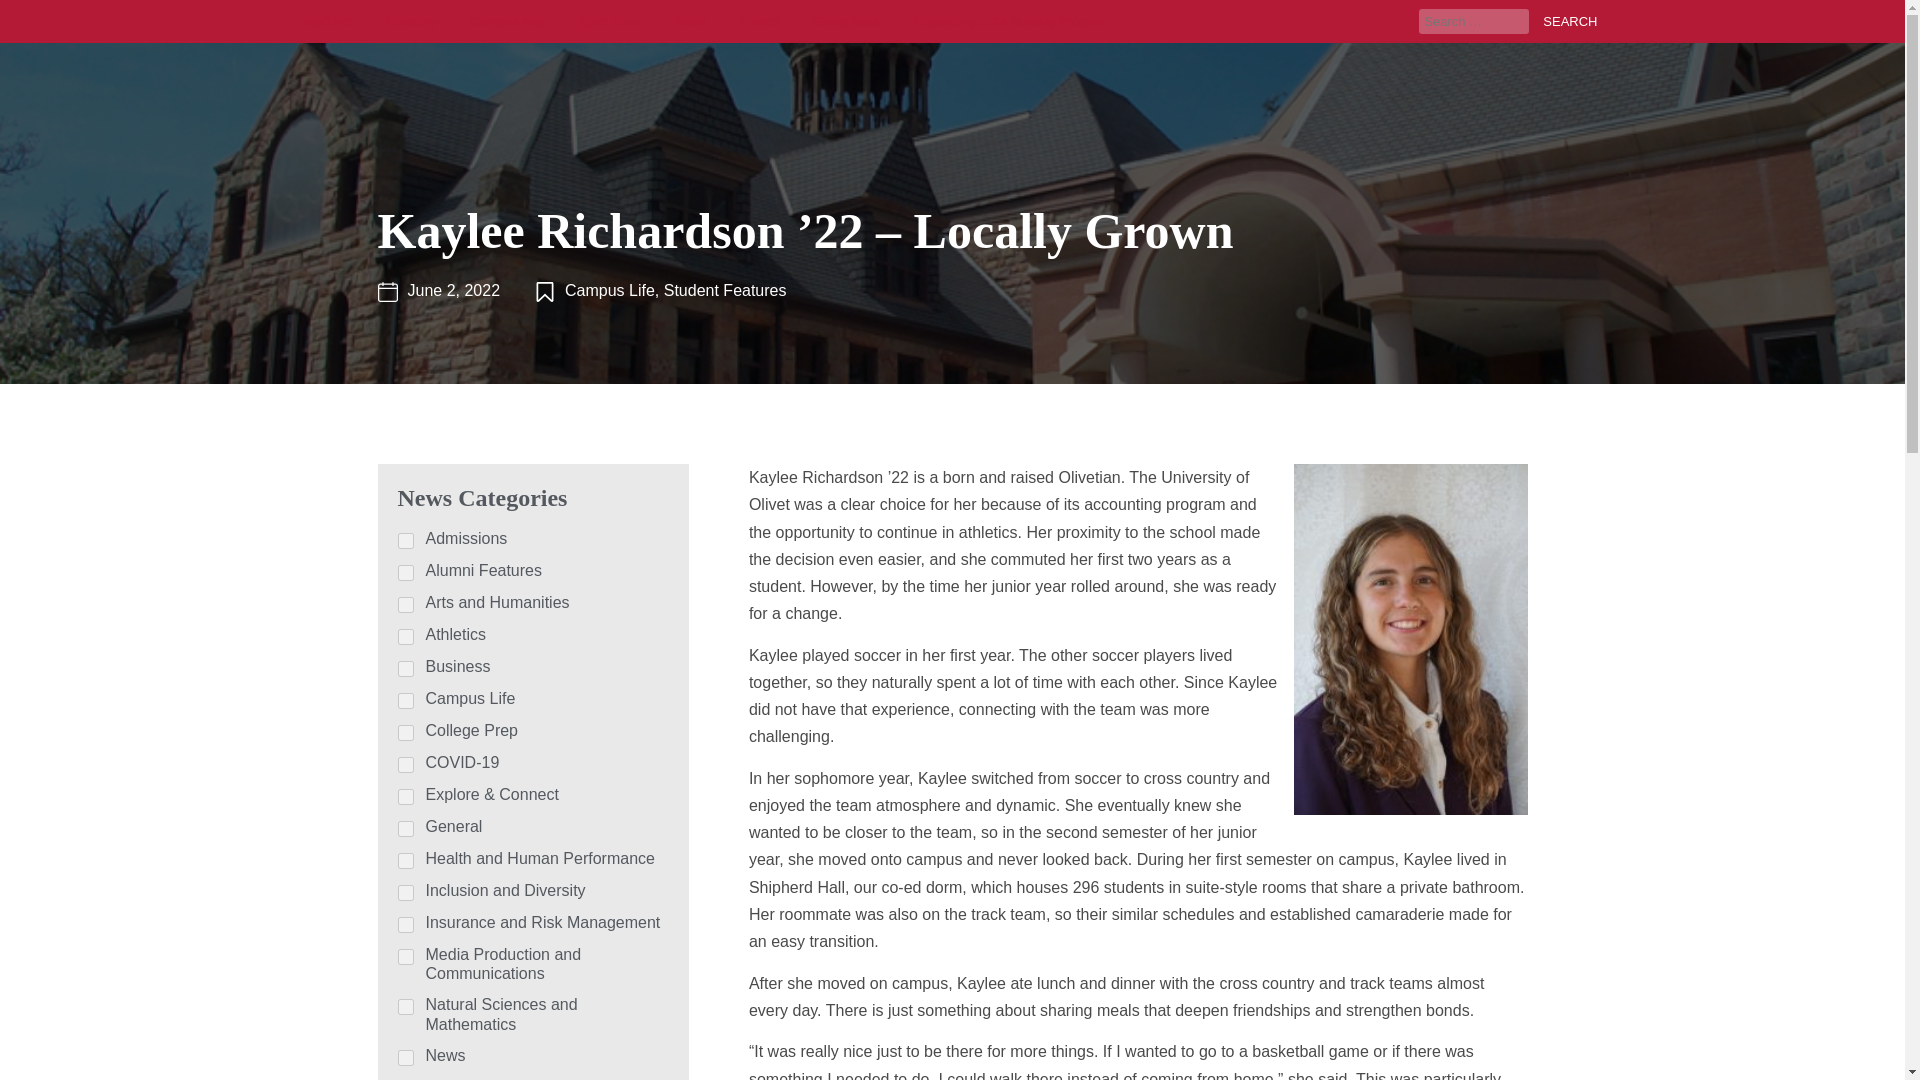  What do you see at coordinates (406, 605) in the screenshot?
I see `50` at bounding box center [406, 605].